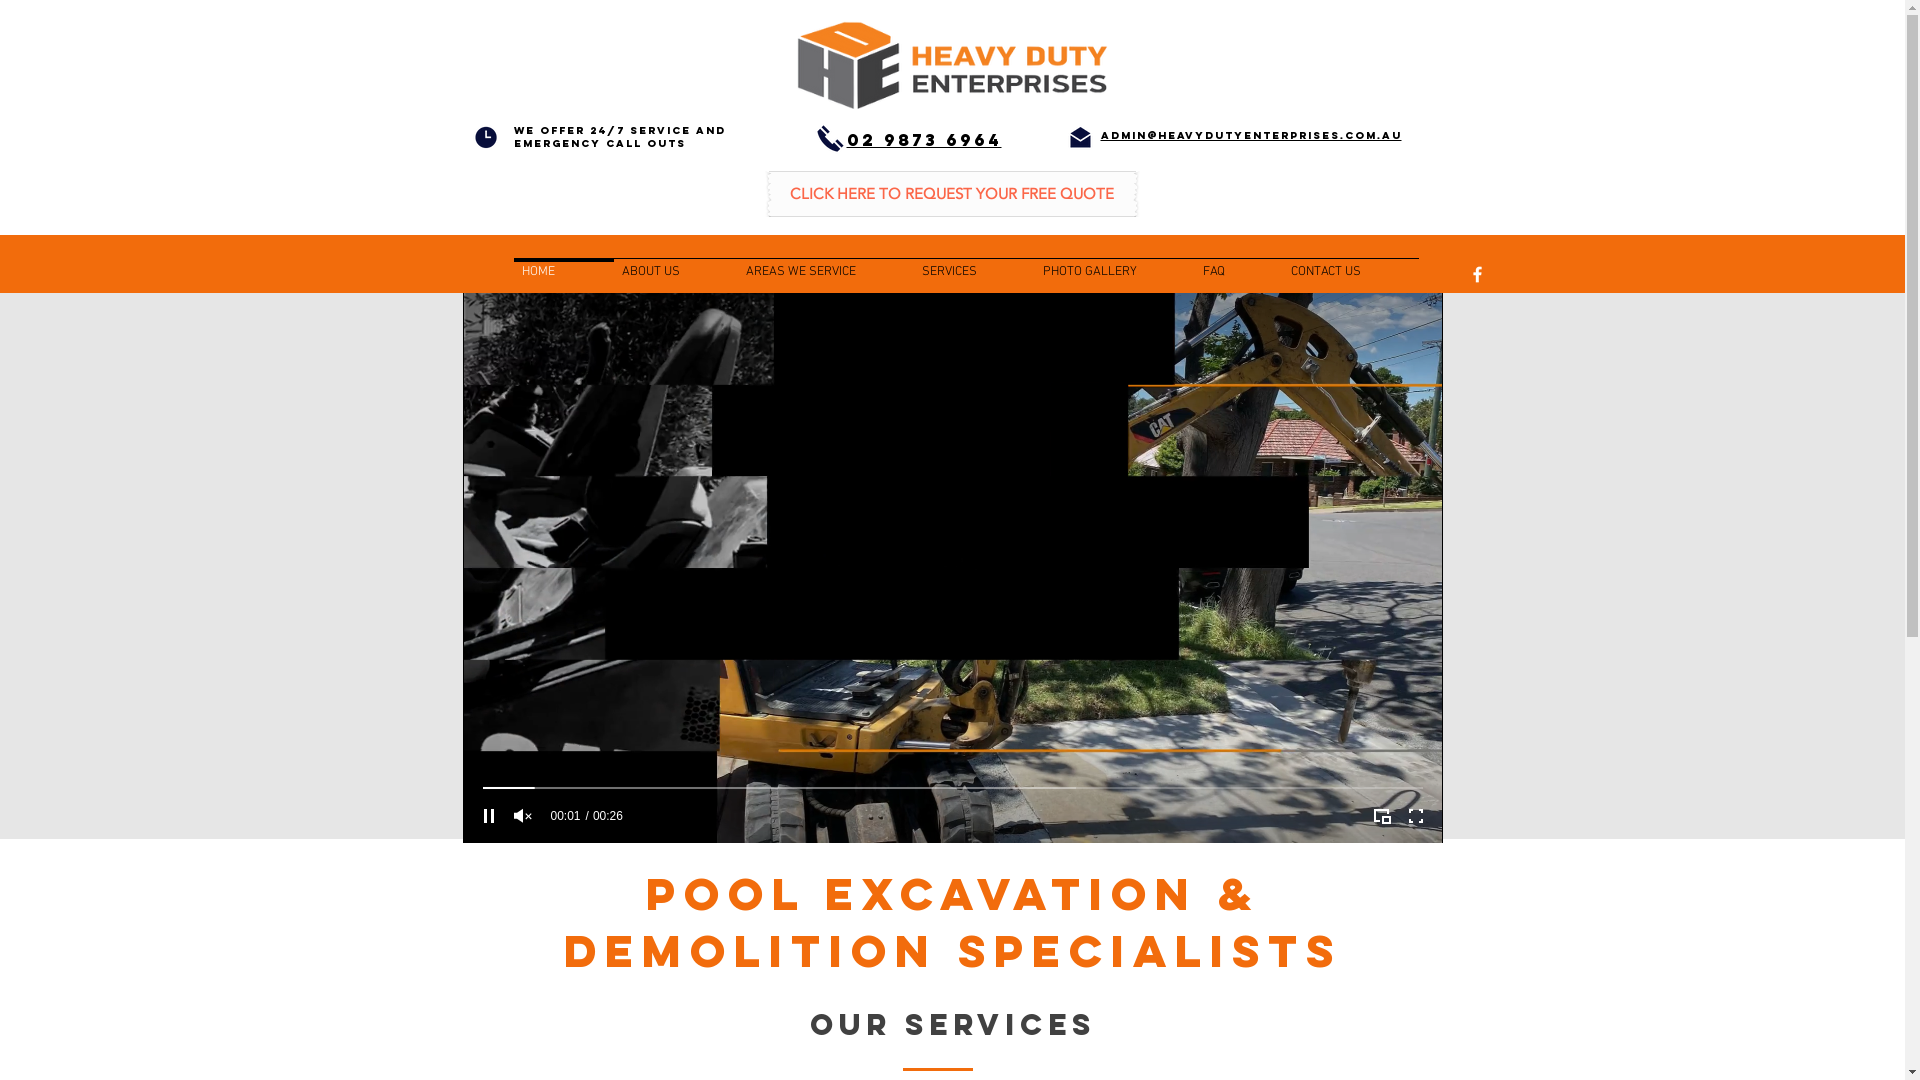  Describe the element at coordinates (1114, 264) in the screenshot. I see `PHOTO GALLERY` at that location.